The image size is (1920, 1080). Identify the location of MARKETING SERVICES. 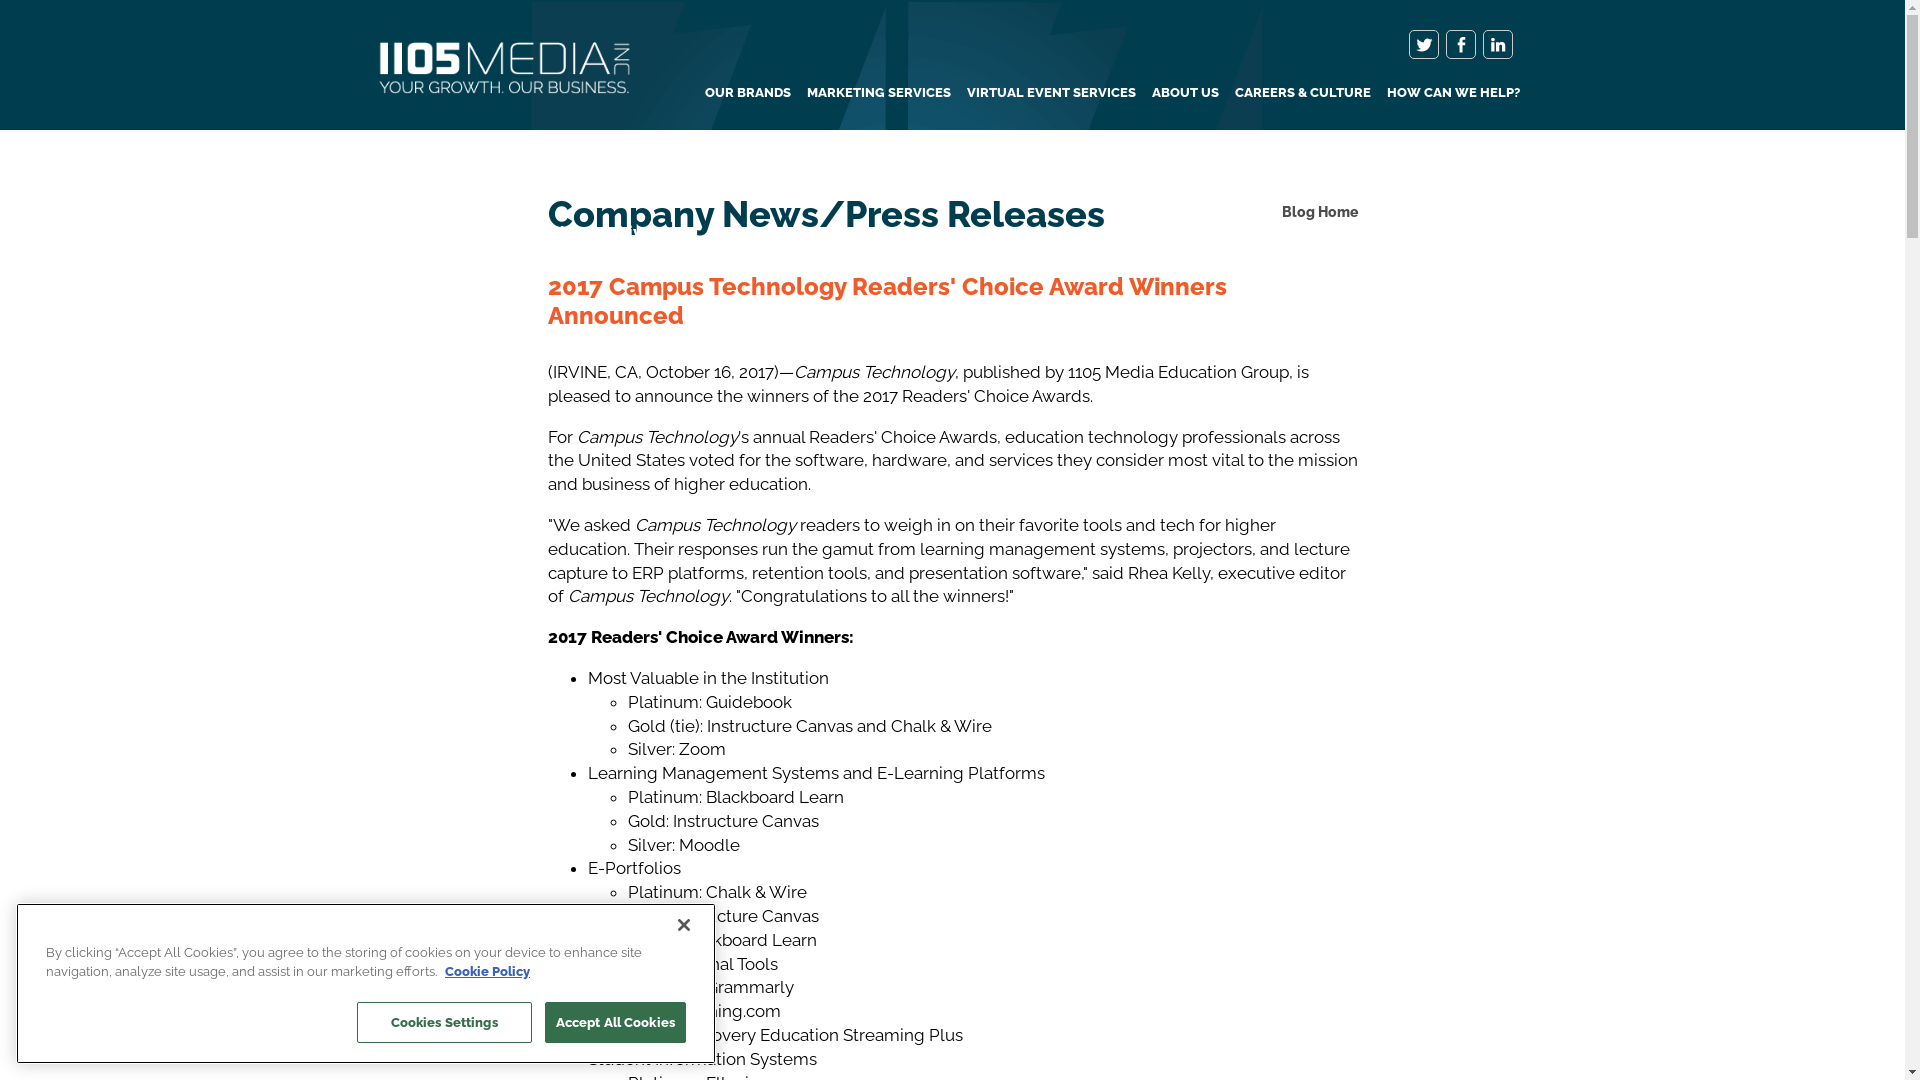
(878, 92).